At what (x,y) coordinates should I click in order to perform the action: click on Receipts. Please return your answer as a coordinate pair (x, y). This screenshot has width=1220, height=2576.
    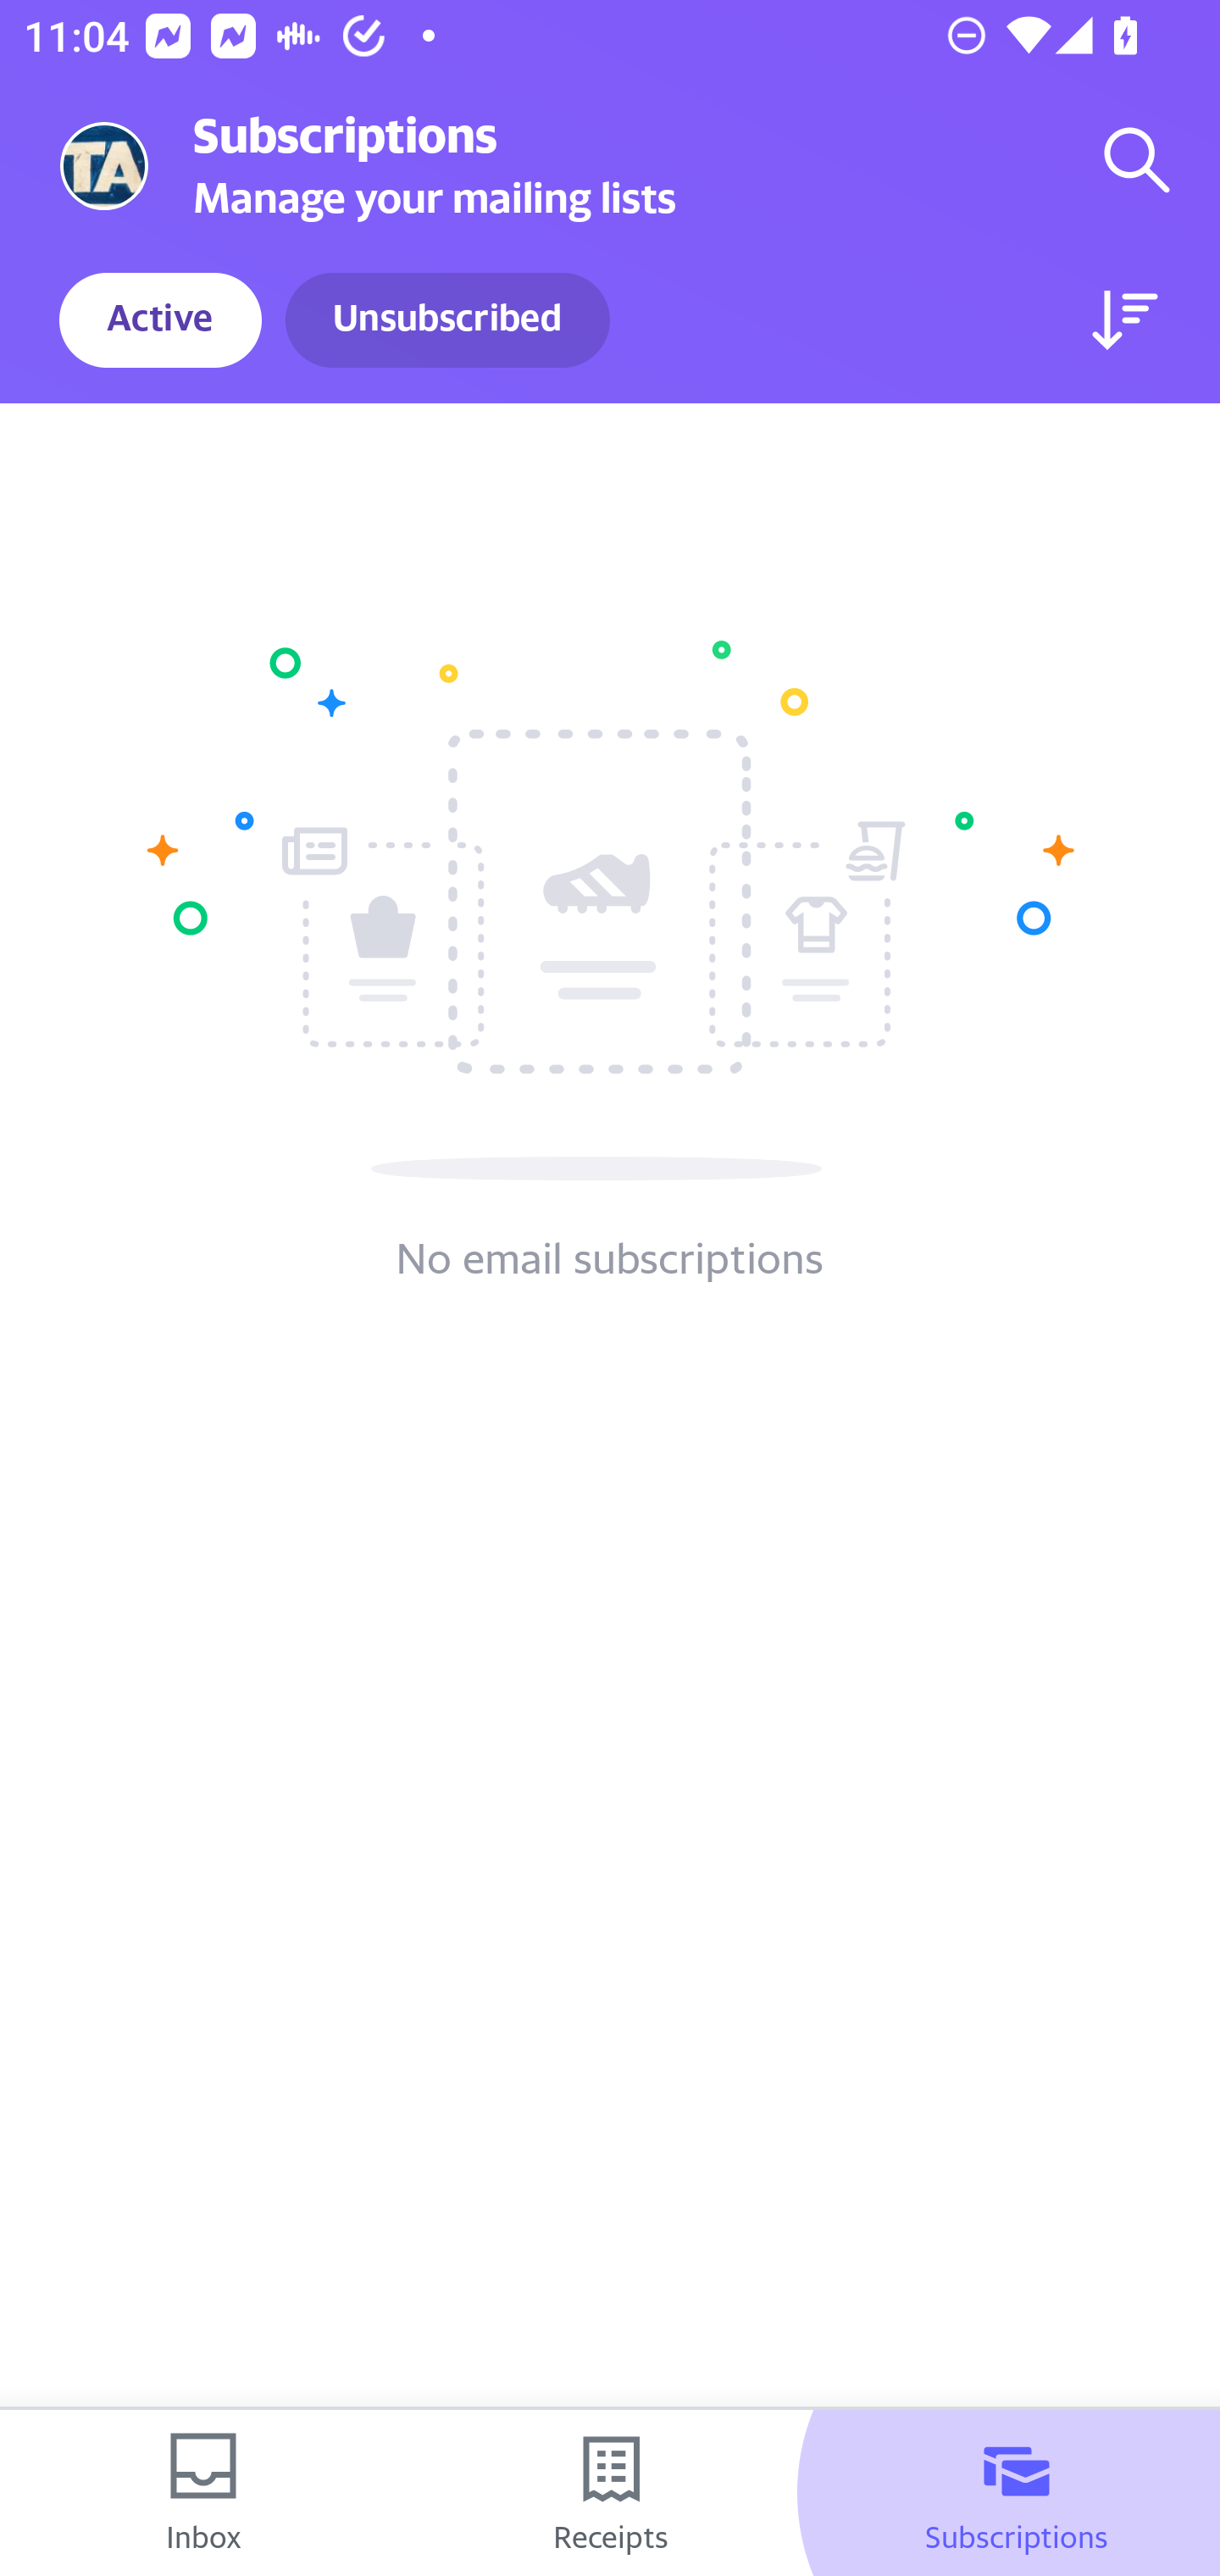
    Looking at the image, I should click on (610, 2493).